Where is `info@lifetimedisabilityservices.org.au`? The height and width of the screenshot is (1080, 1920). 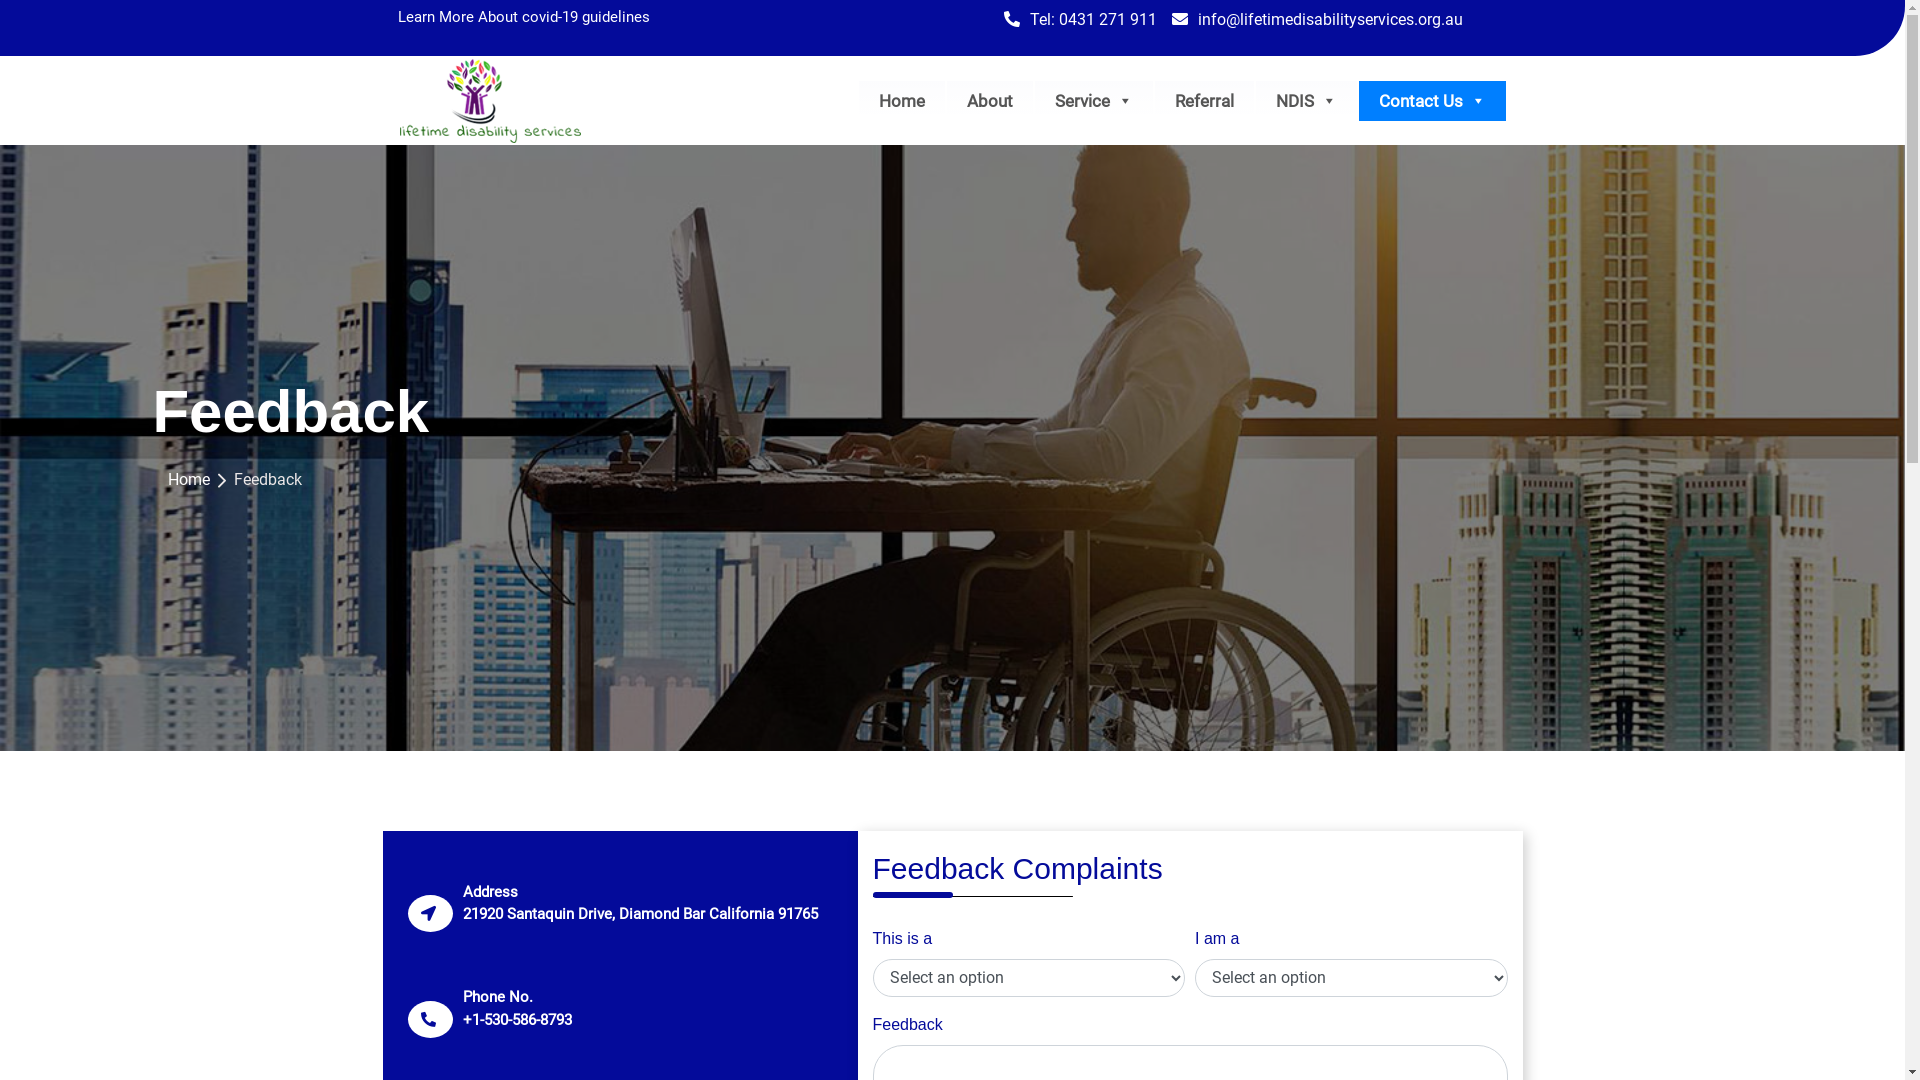 info@lifetimedisabilityservices.org.au is located at coordinates (1325, 20).